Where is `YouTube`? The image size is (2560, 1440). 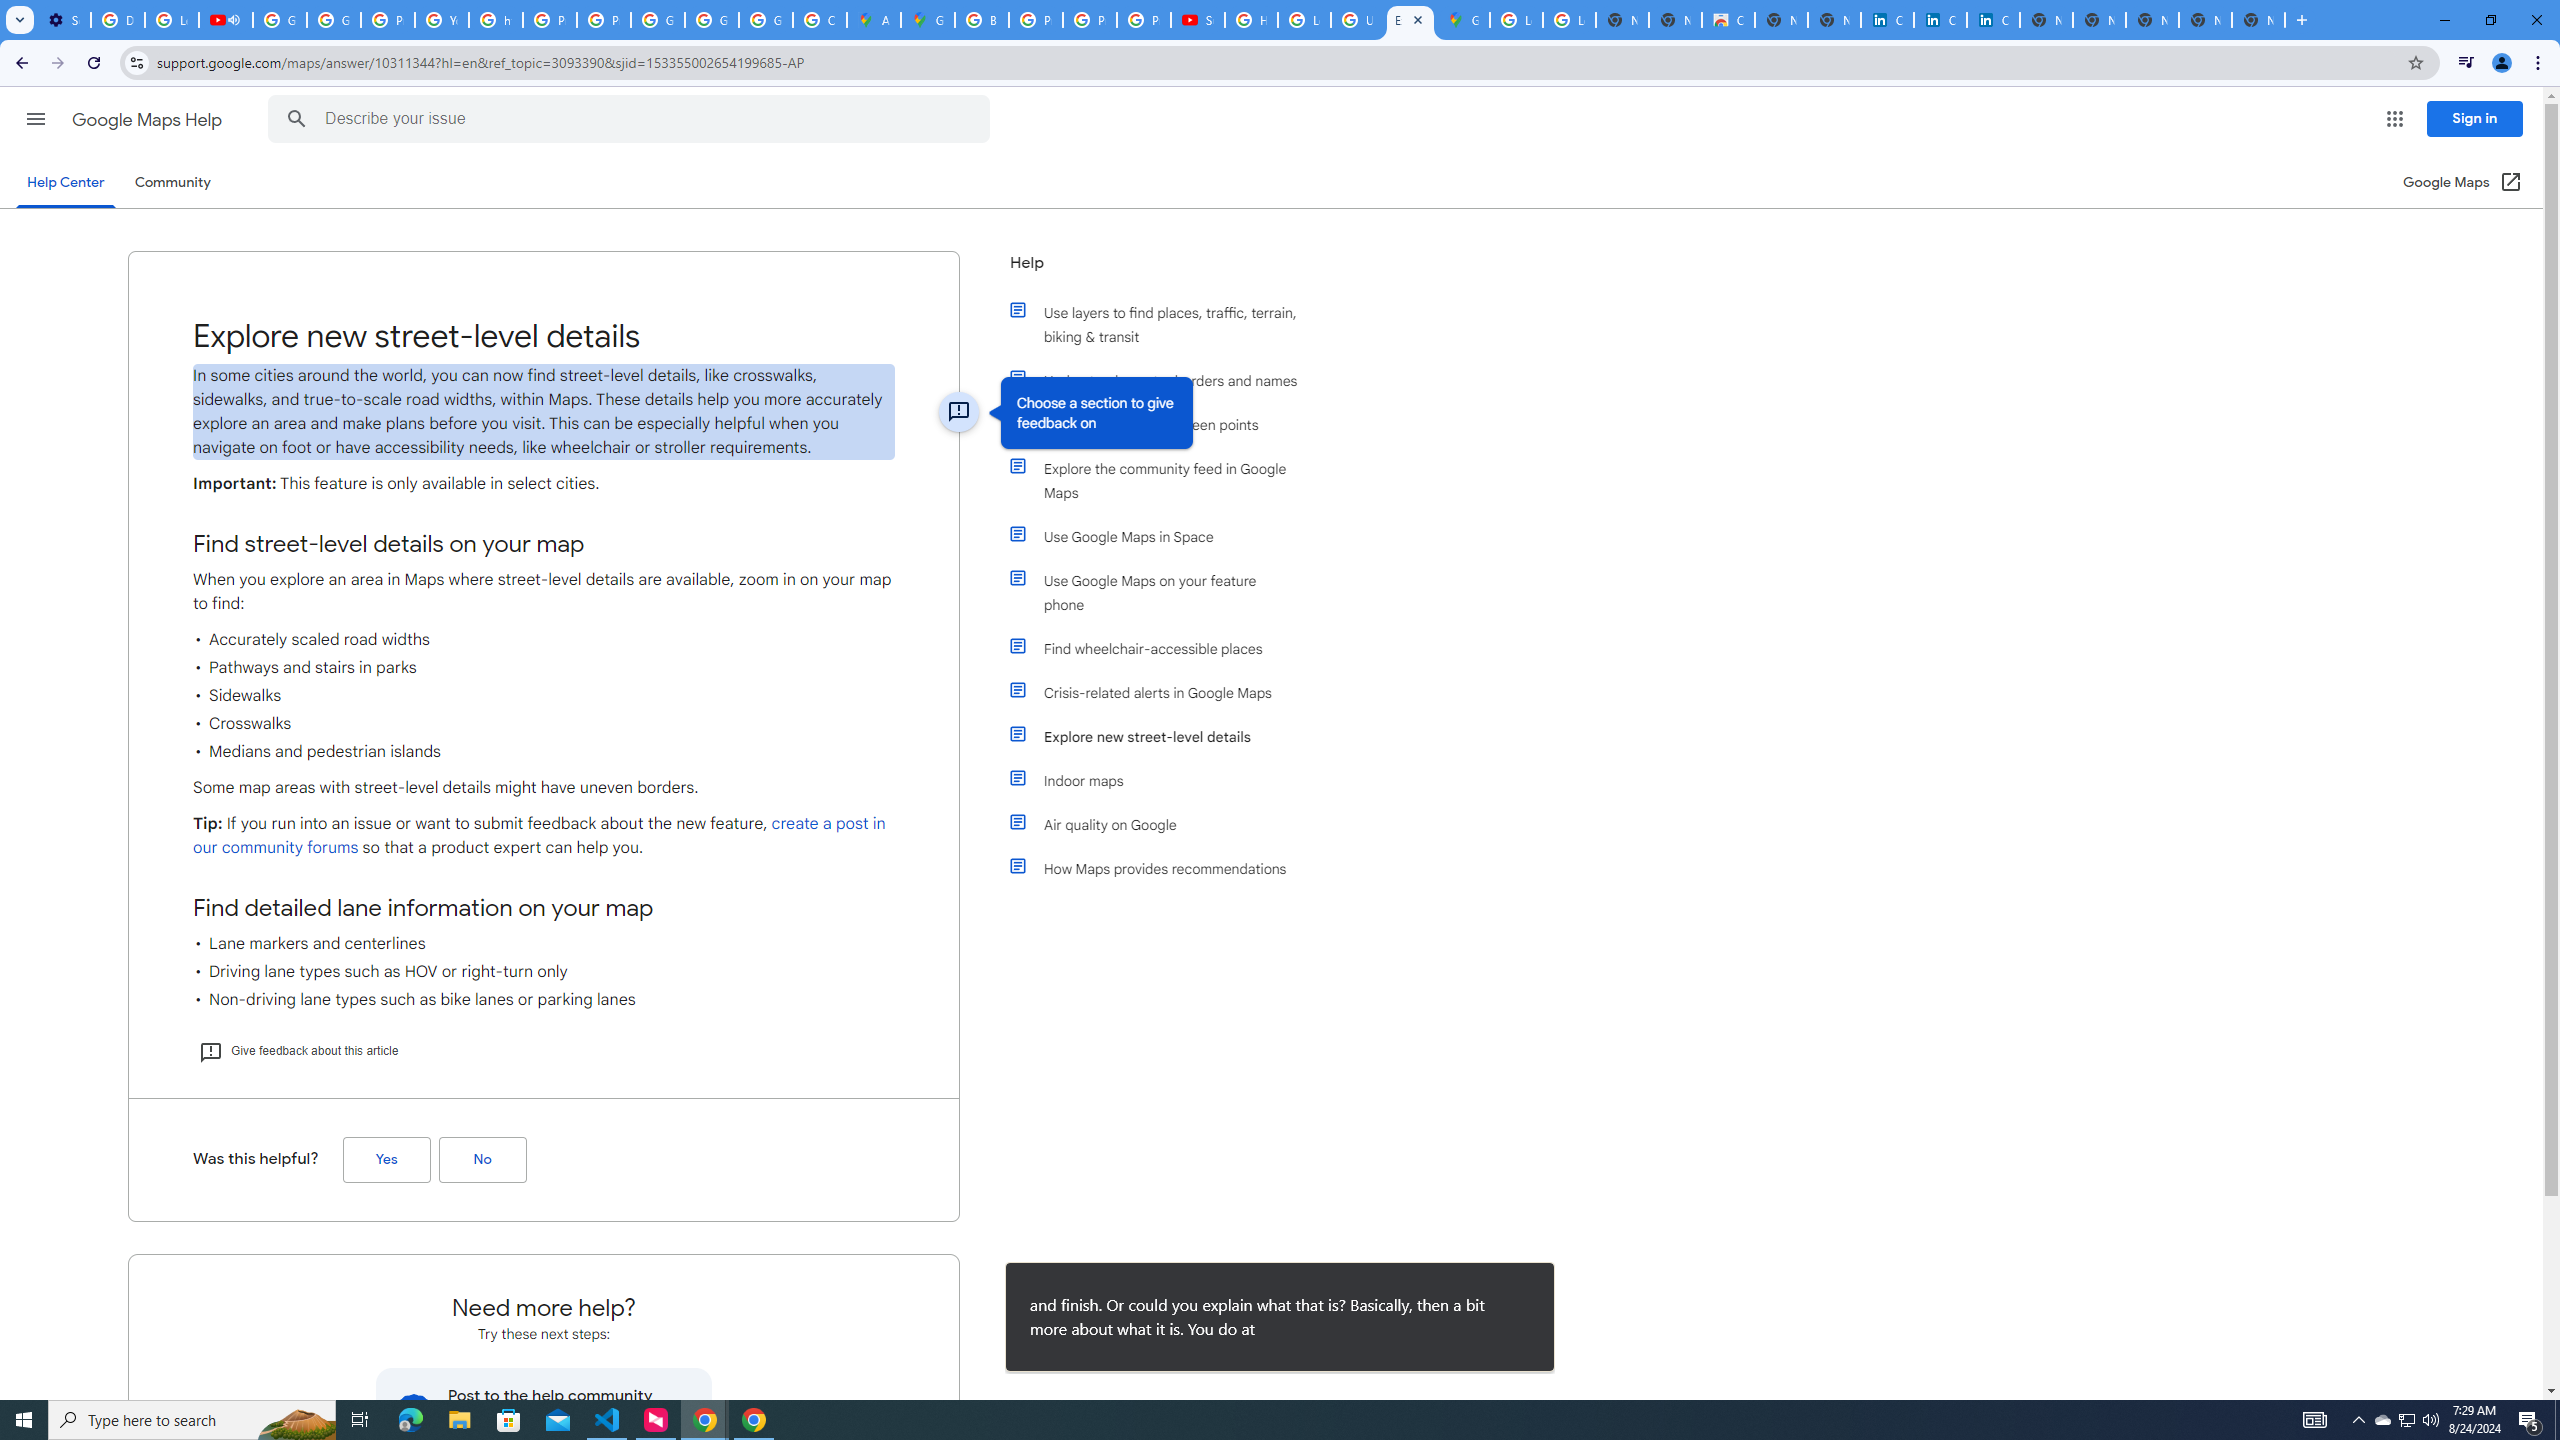
YouTube is located at coordinates (442, 20).